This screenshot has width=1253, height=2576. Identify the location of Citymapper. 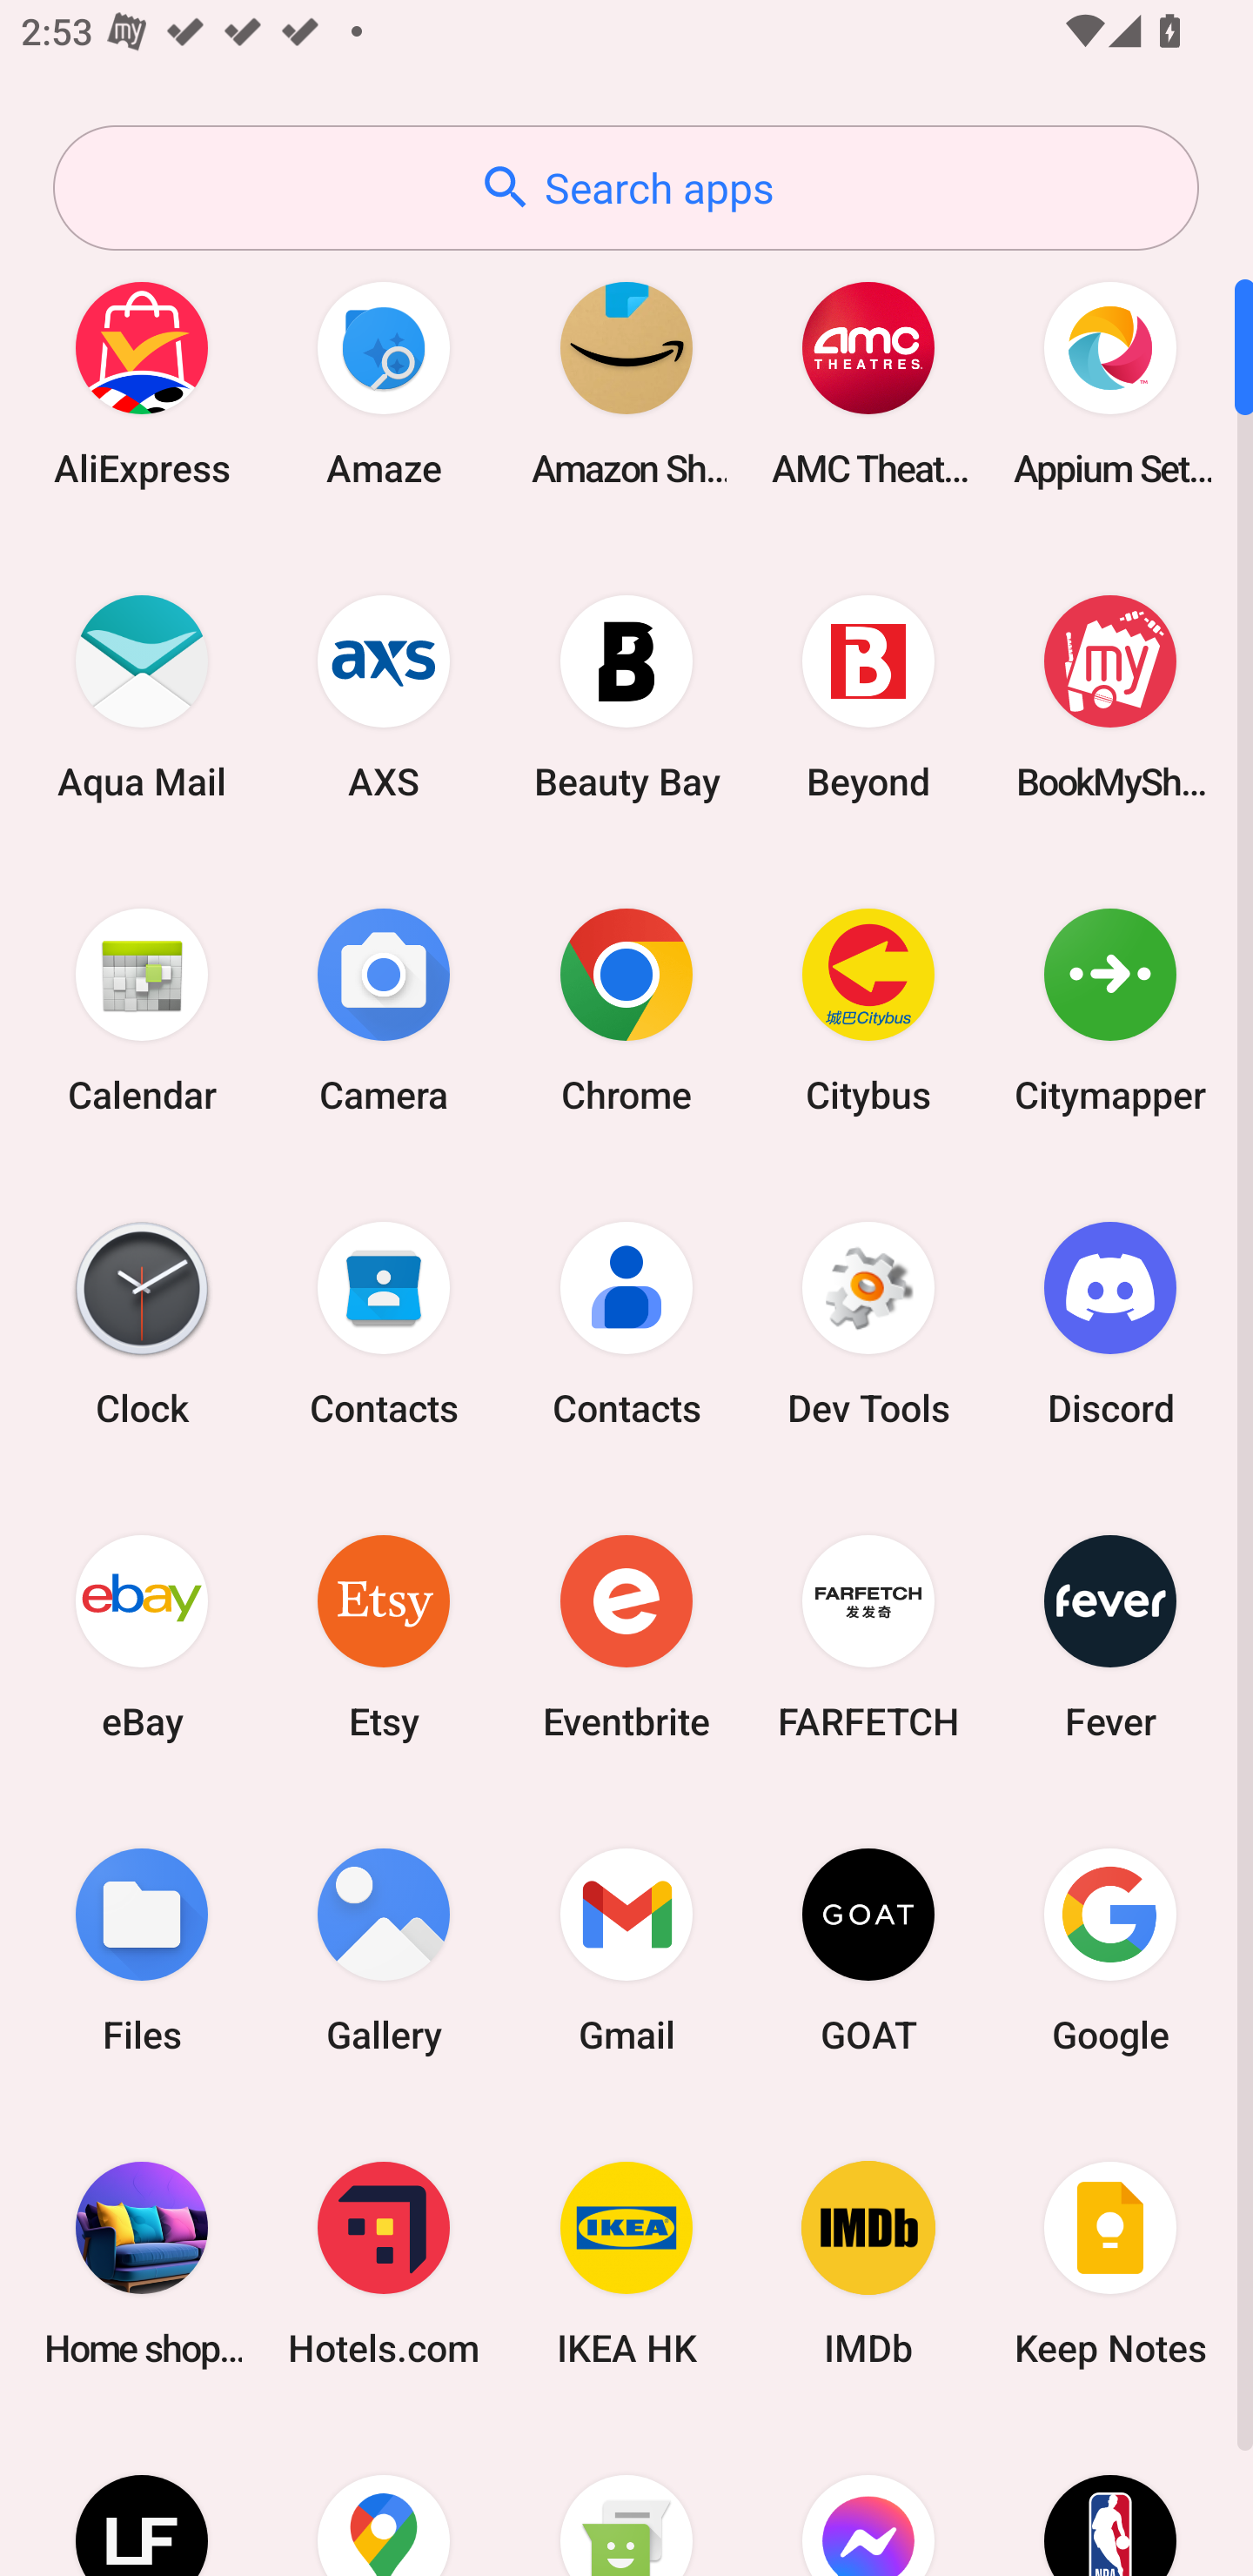
(1110, 1010).